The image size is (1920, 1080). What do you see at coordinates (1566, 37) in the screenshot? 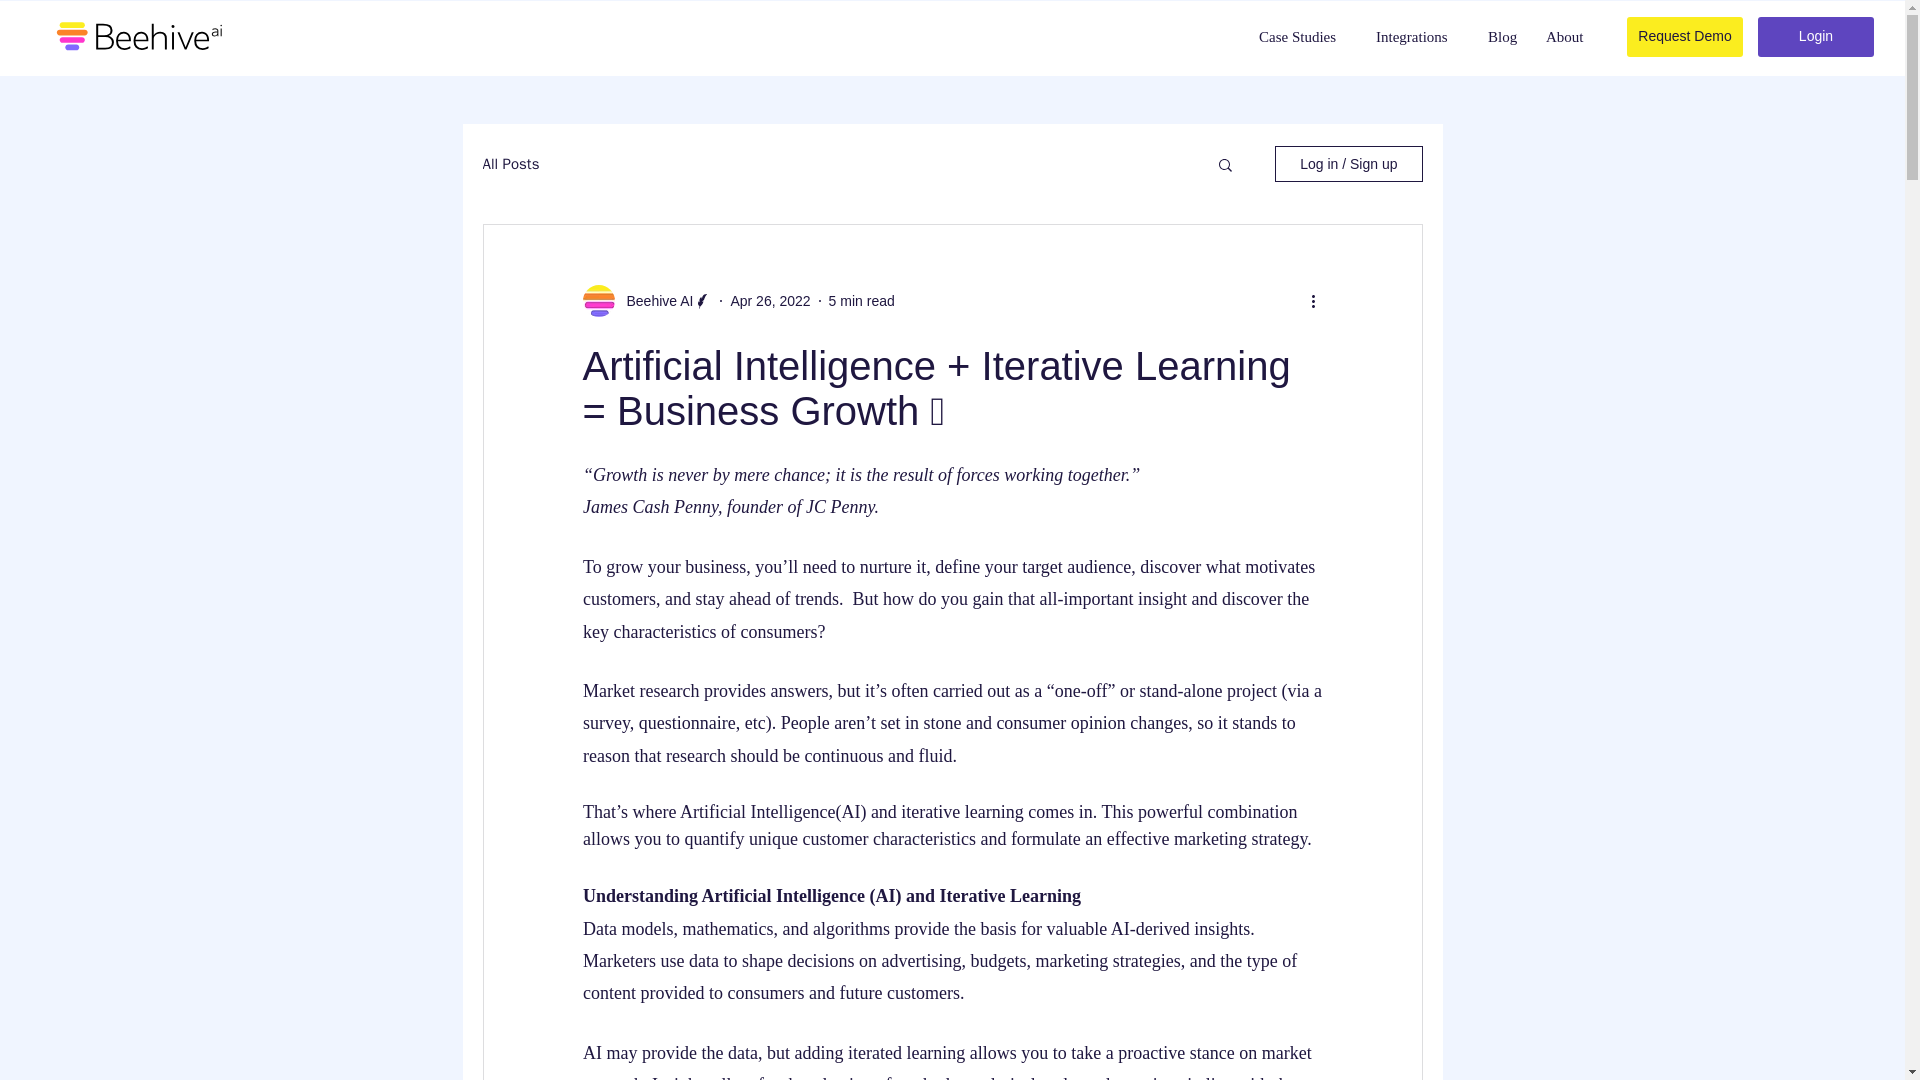
I see `About` at bounding box center [1566, 37].